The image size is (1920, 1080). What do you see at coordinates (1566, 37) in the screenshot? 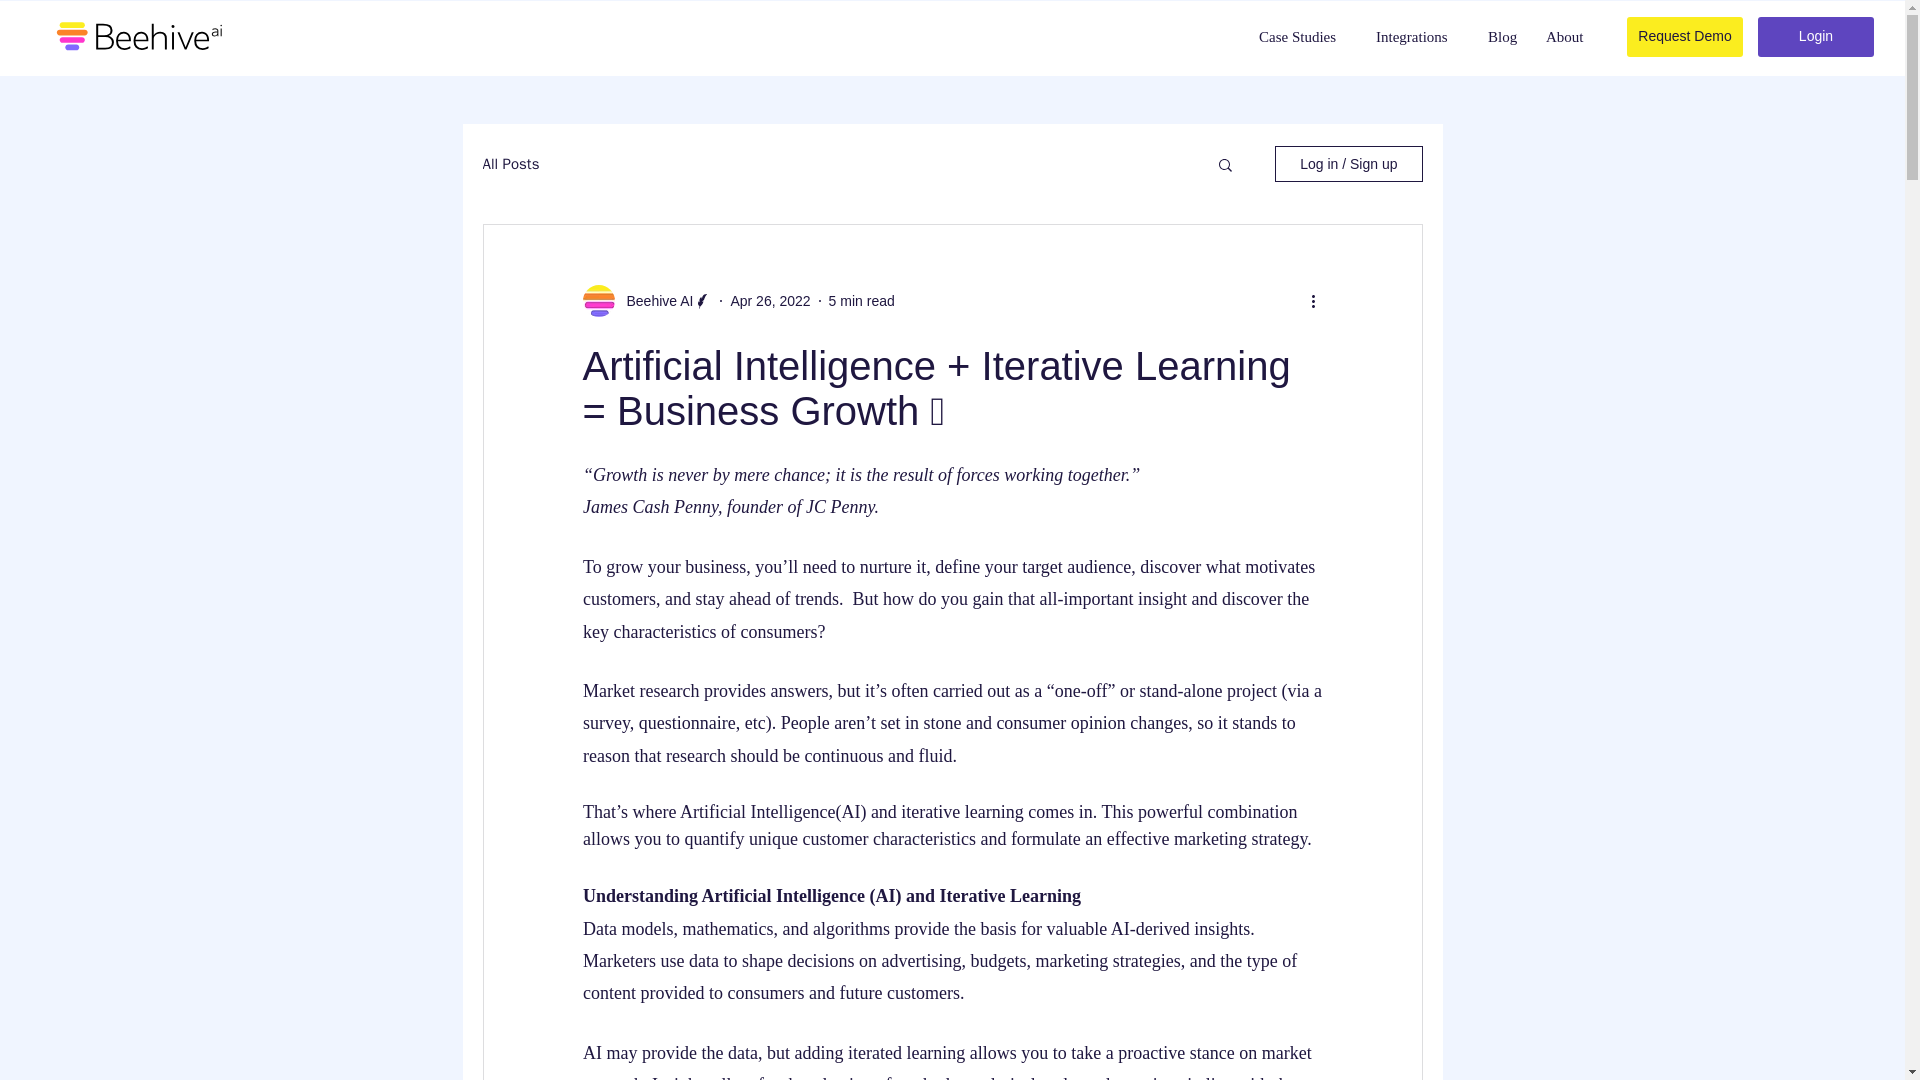
I see `About` at bounding box center [1566, 37].